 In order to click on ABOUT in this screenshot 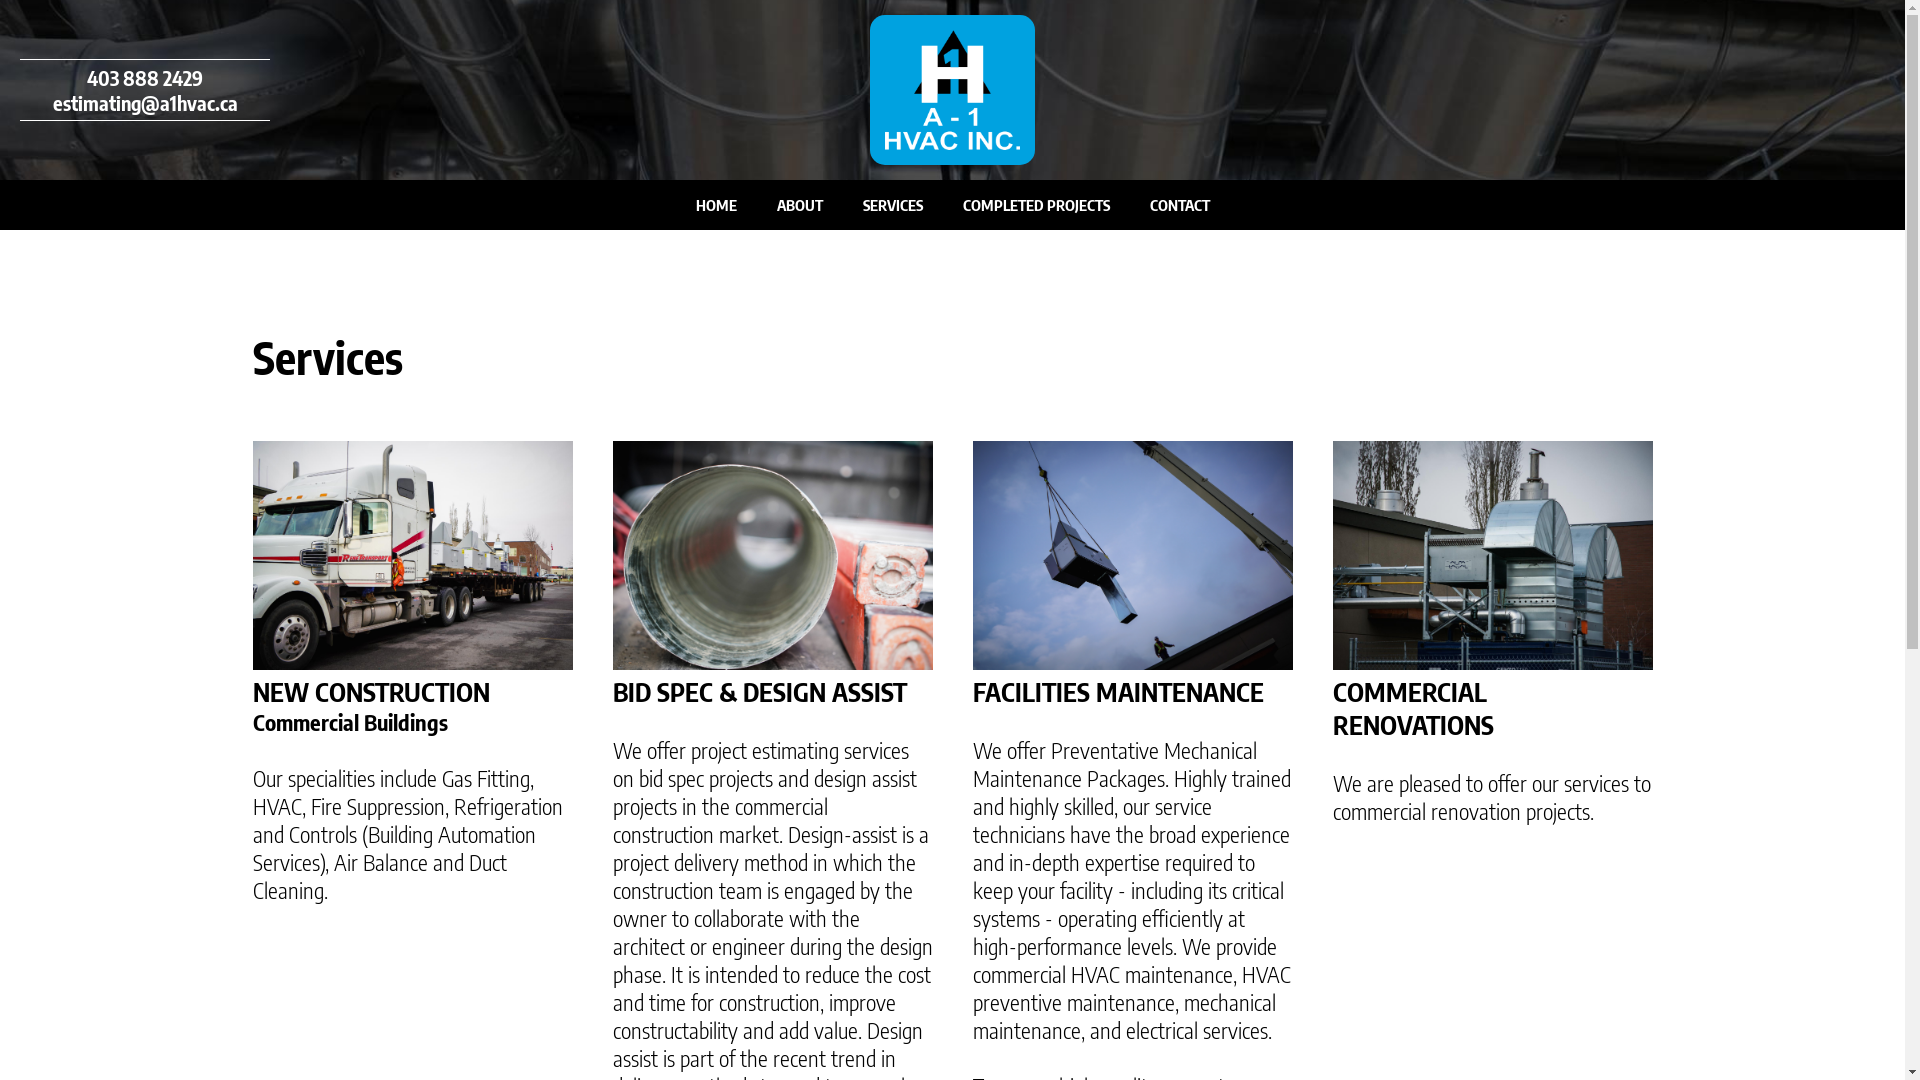, I will do `click(799, 205)`.